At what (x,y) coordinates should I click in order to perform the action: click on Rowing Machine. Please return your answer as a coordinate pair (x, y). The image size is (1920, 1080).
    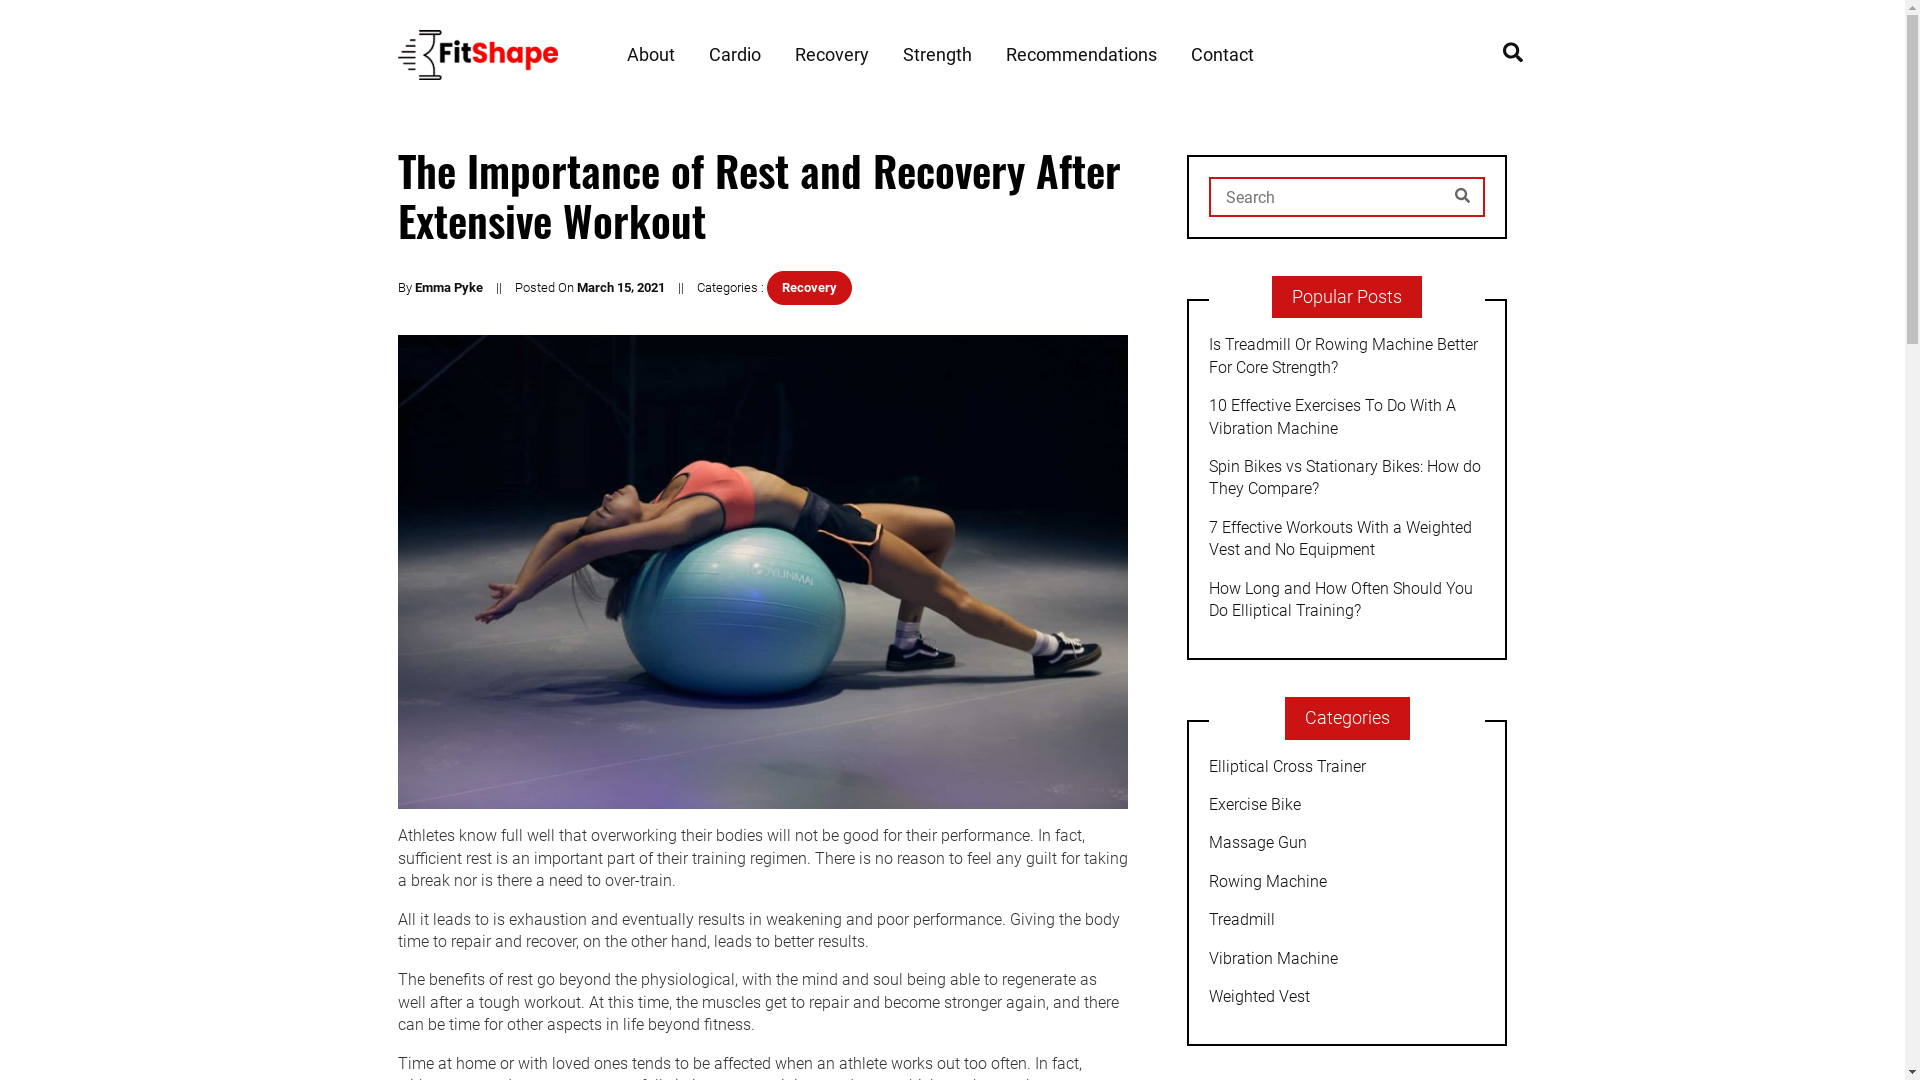
    Looking at the image, I should click on (1347, 882).